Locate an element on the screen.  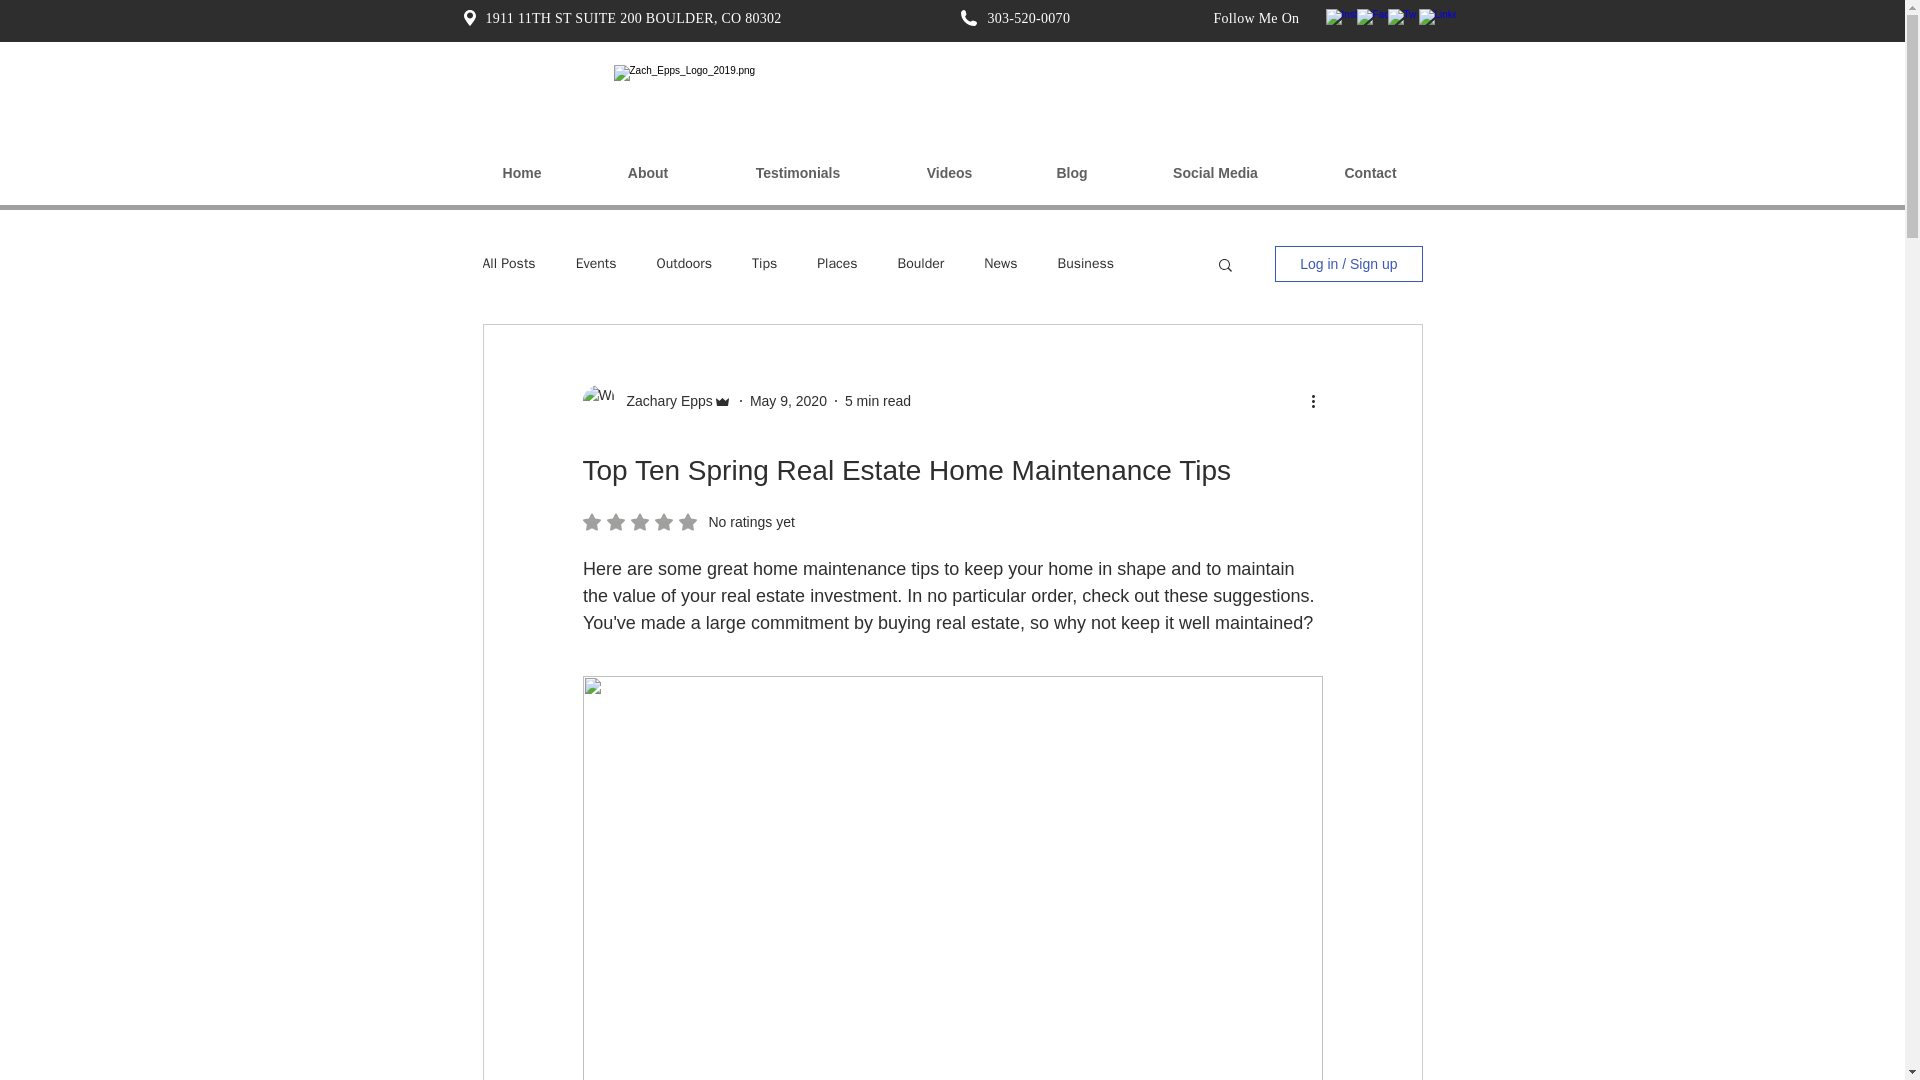
Social Media is located at coordinates (1216, 173).